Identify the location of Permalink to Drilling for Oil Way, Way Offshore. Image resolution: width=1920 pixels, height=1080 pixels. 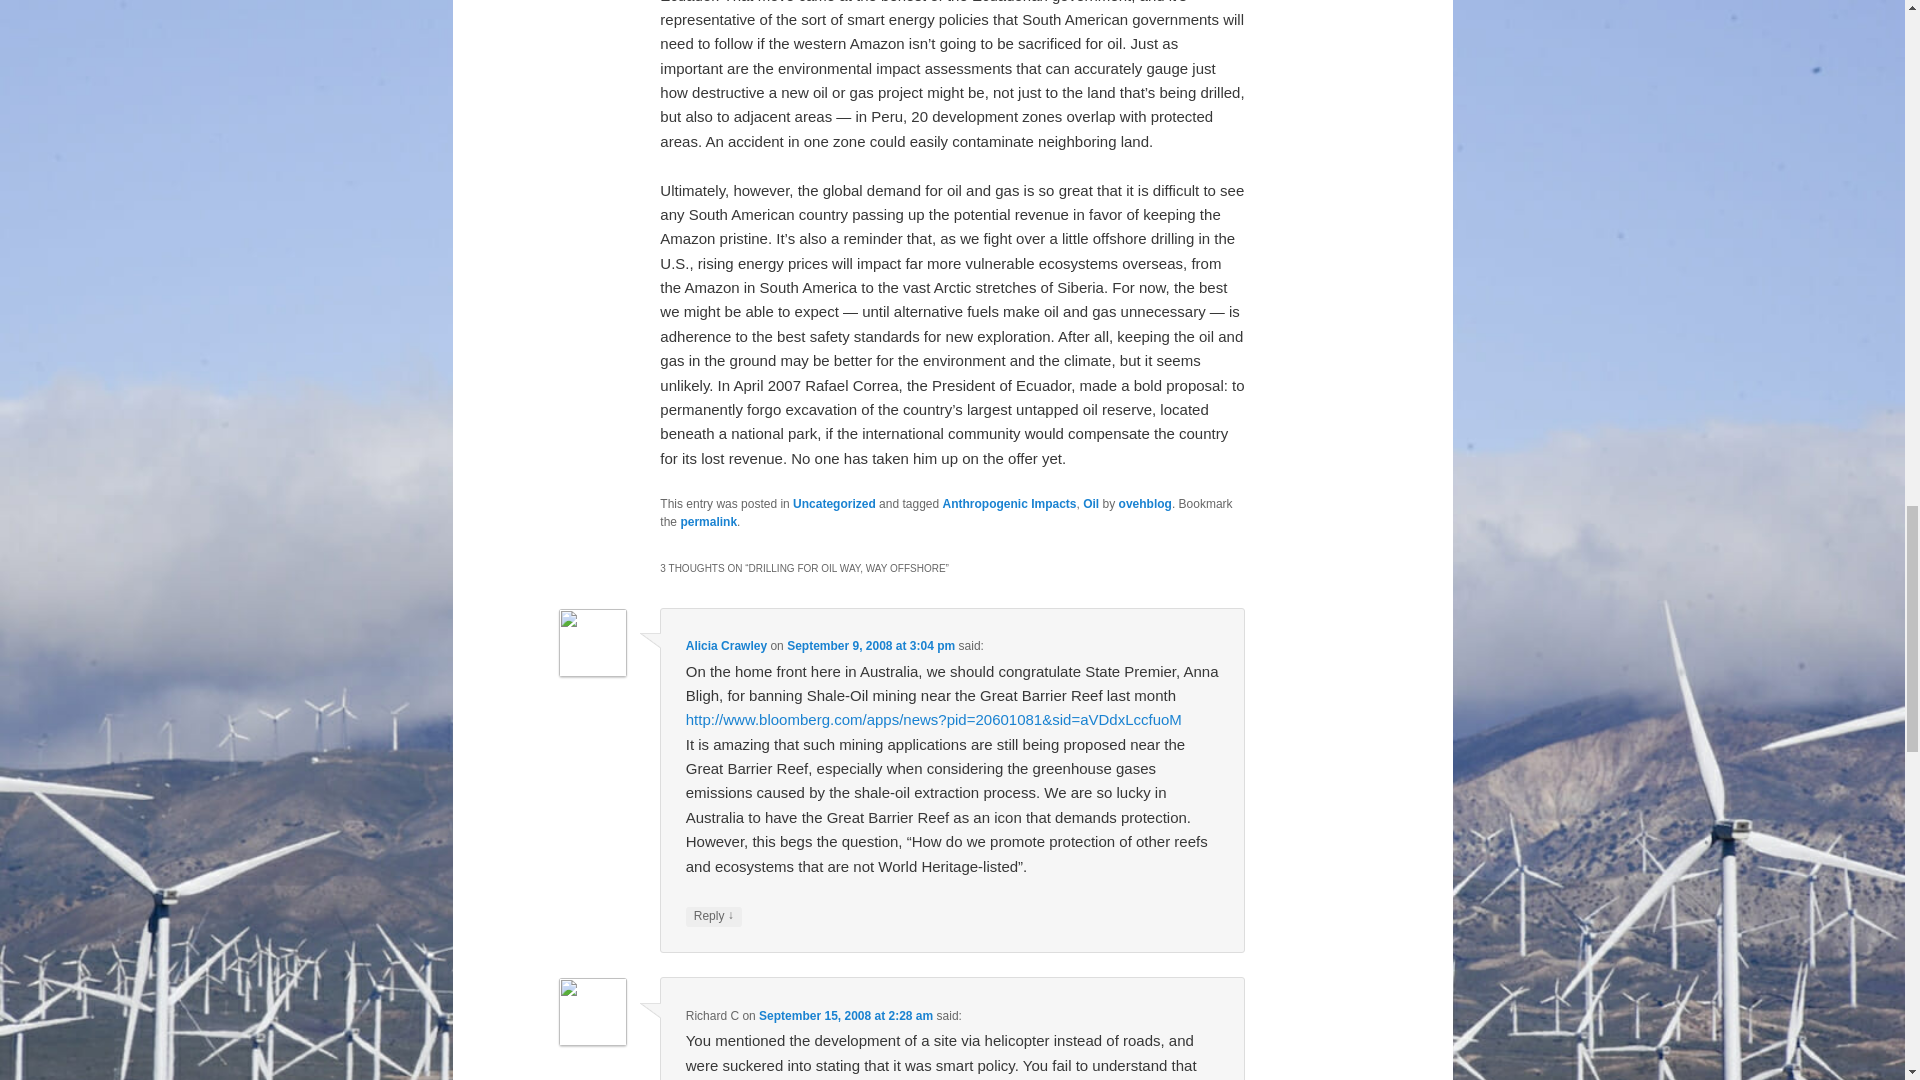
(708, 522).